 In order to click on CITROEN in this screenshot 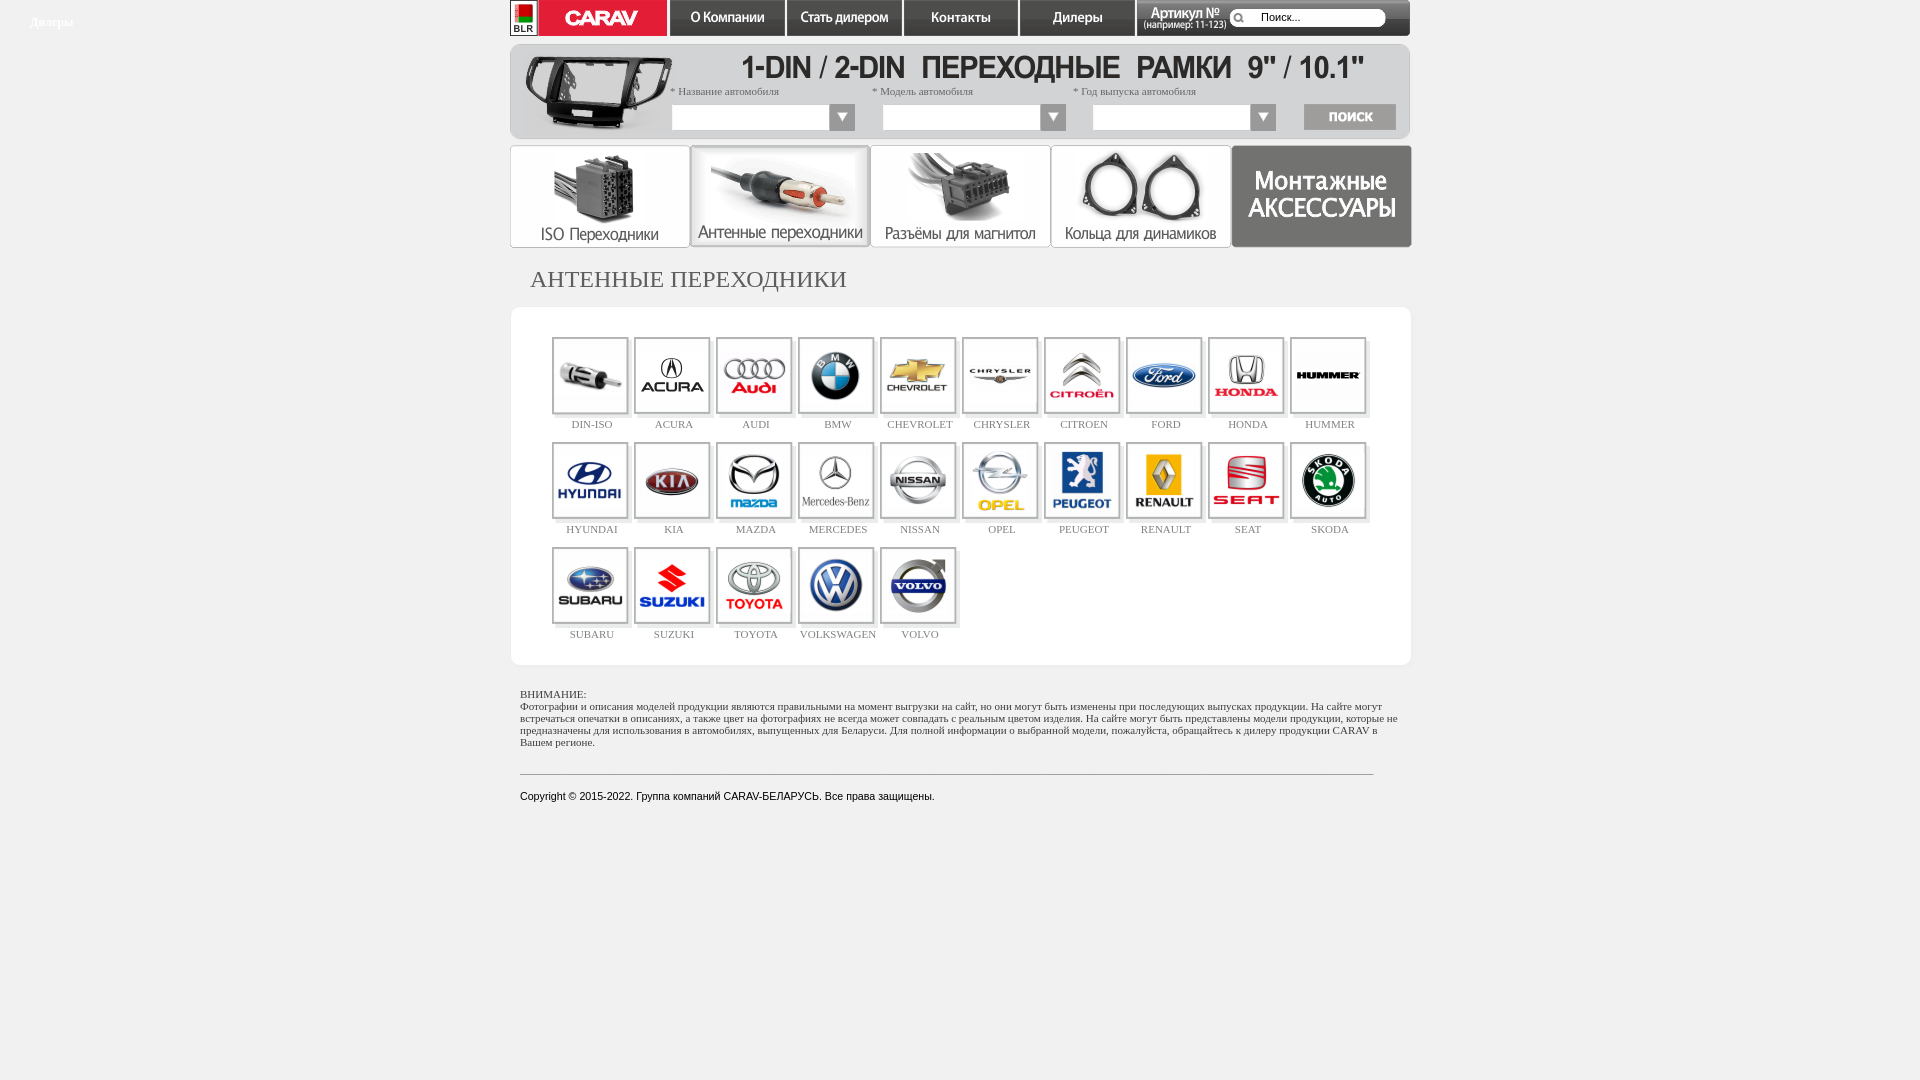, I will do `click(1084, 419)`.